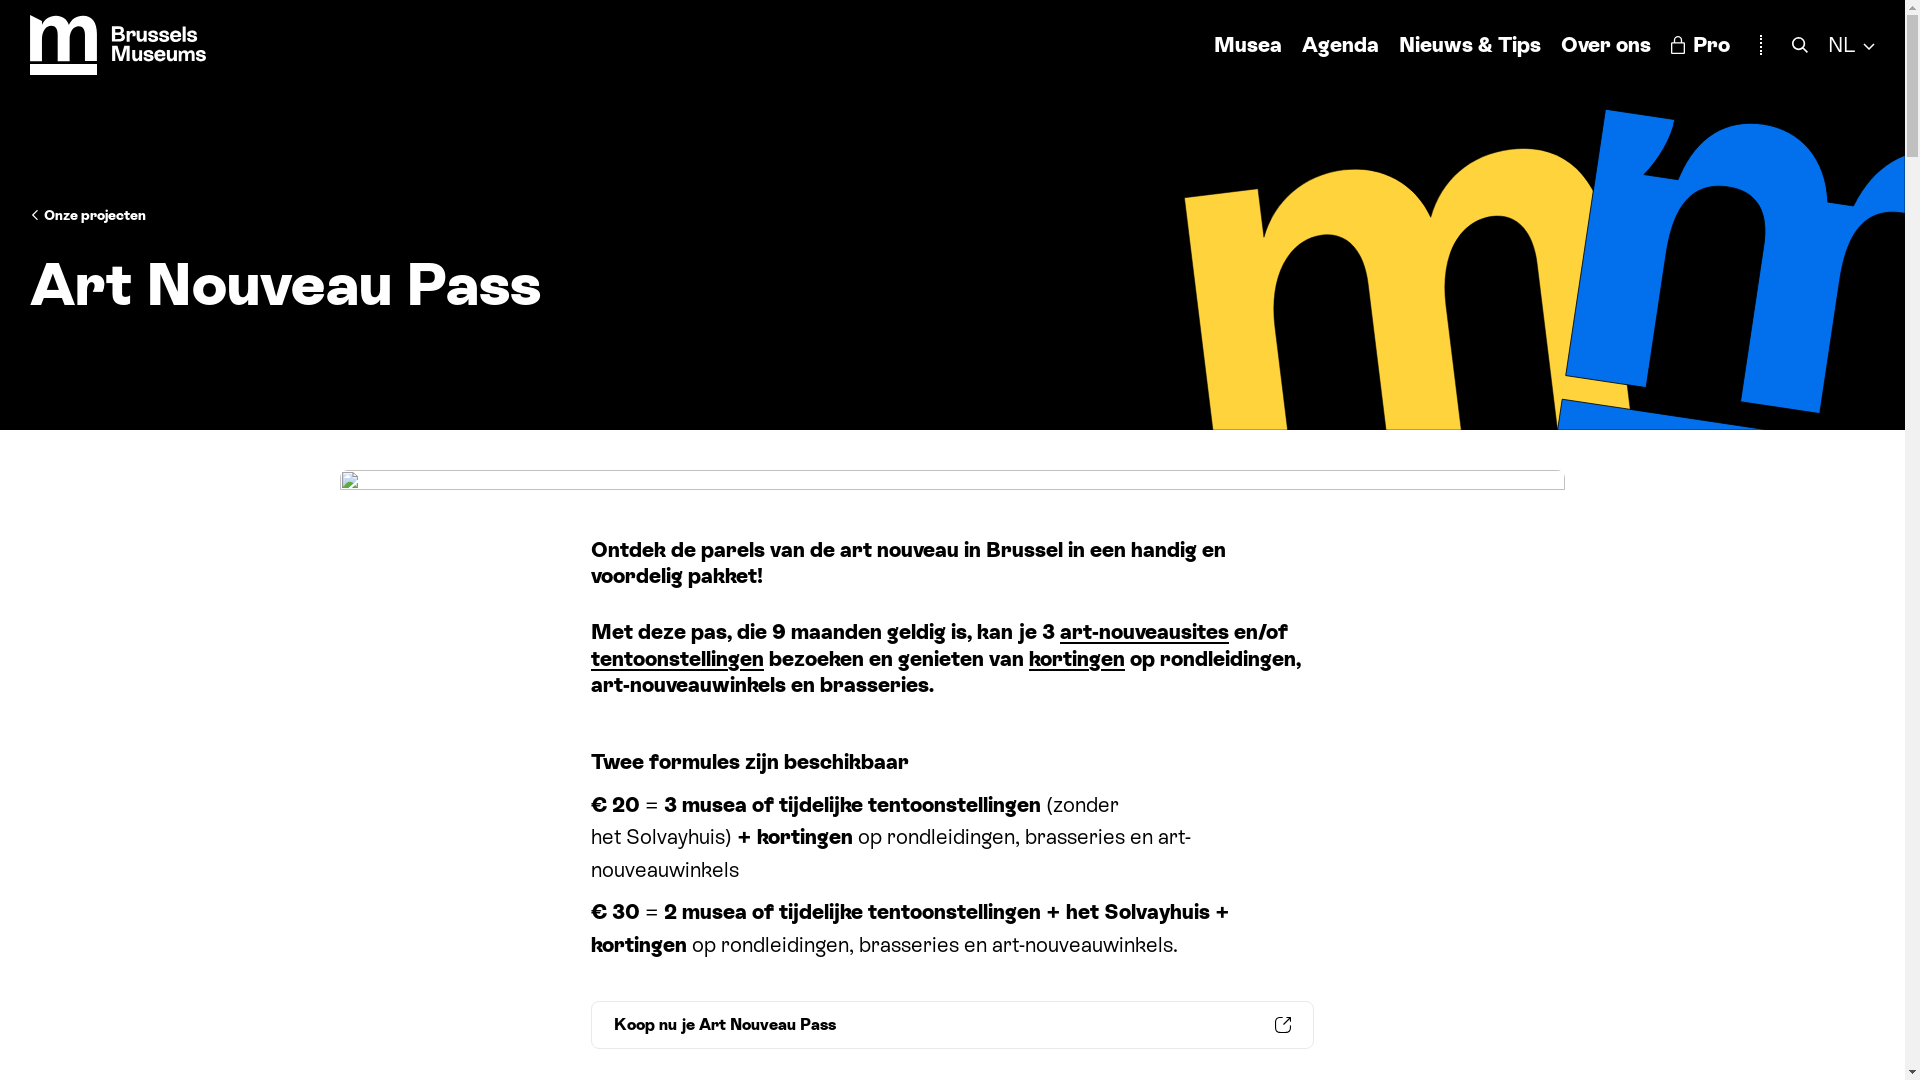 The image size is (1920, 1080). Describe the element at coordinates (1852, 44) in the screenshot. I see `Nederlands
NL` at that location.